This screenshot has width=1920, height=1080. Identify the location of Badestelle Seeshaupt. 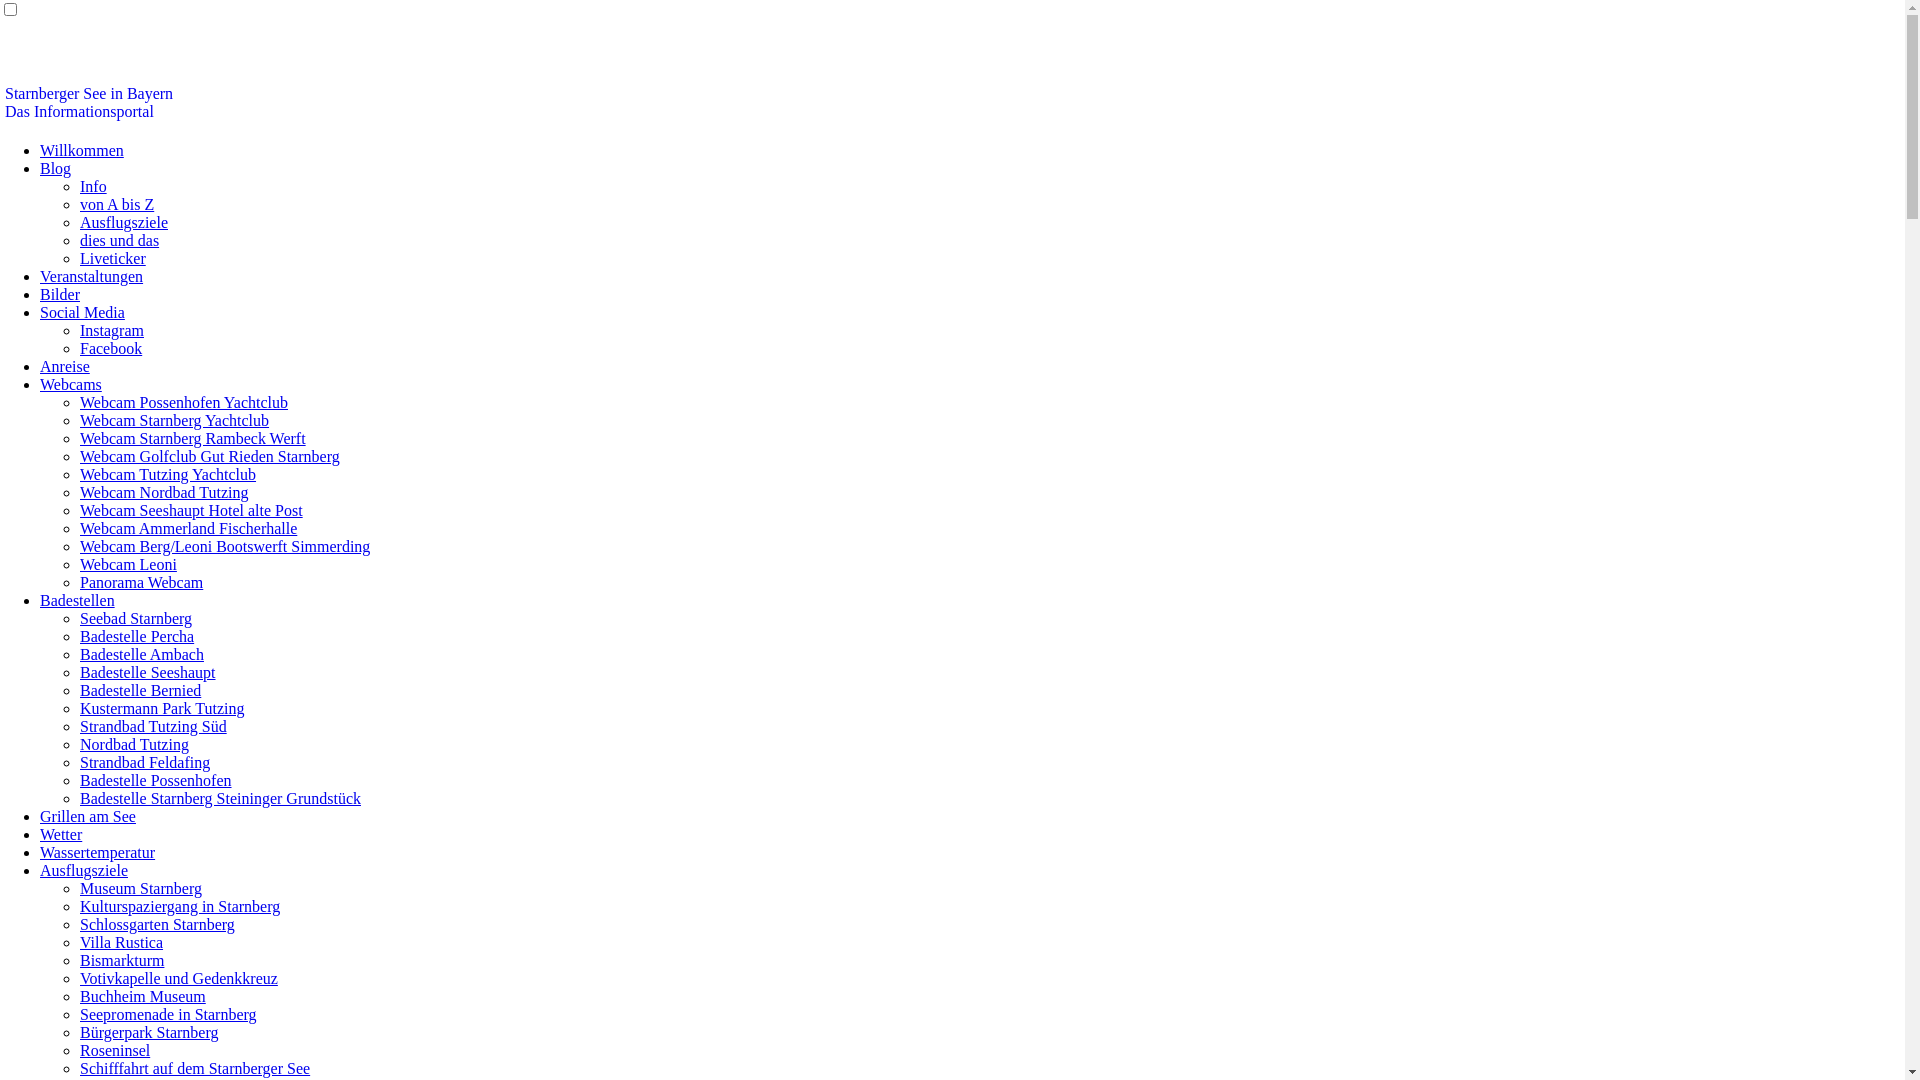
(148, 672).